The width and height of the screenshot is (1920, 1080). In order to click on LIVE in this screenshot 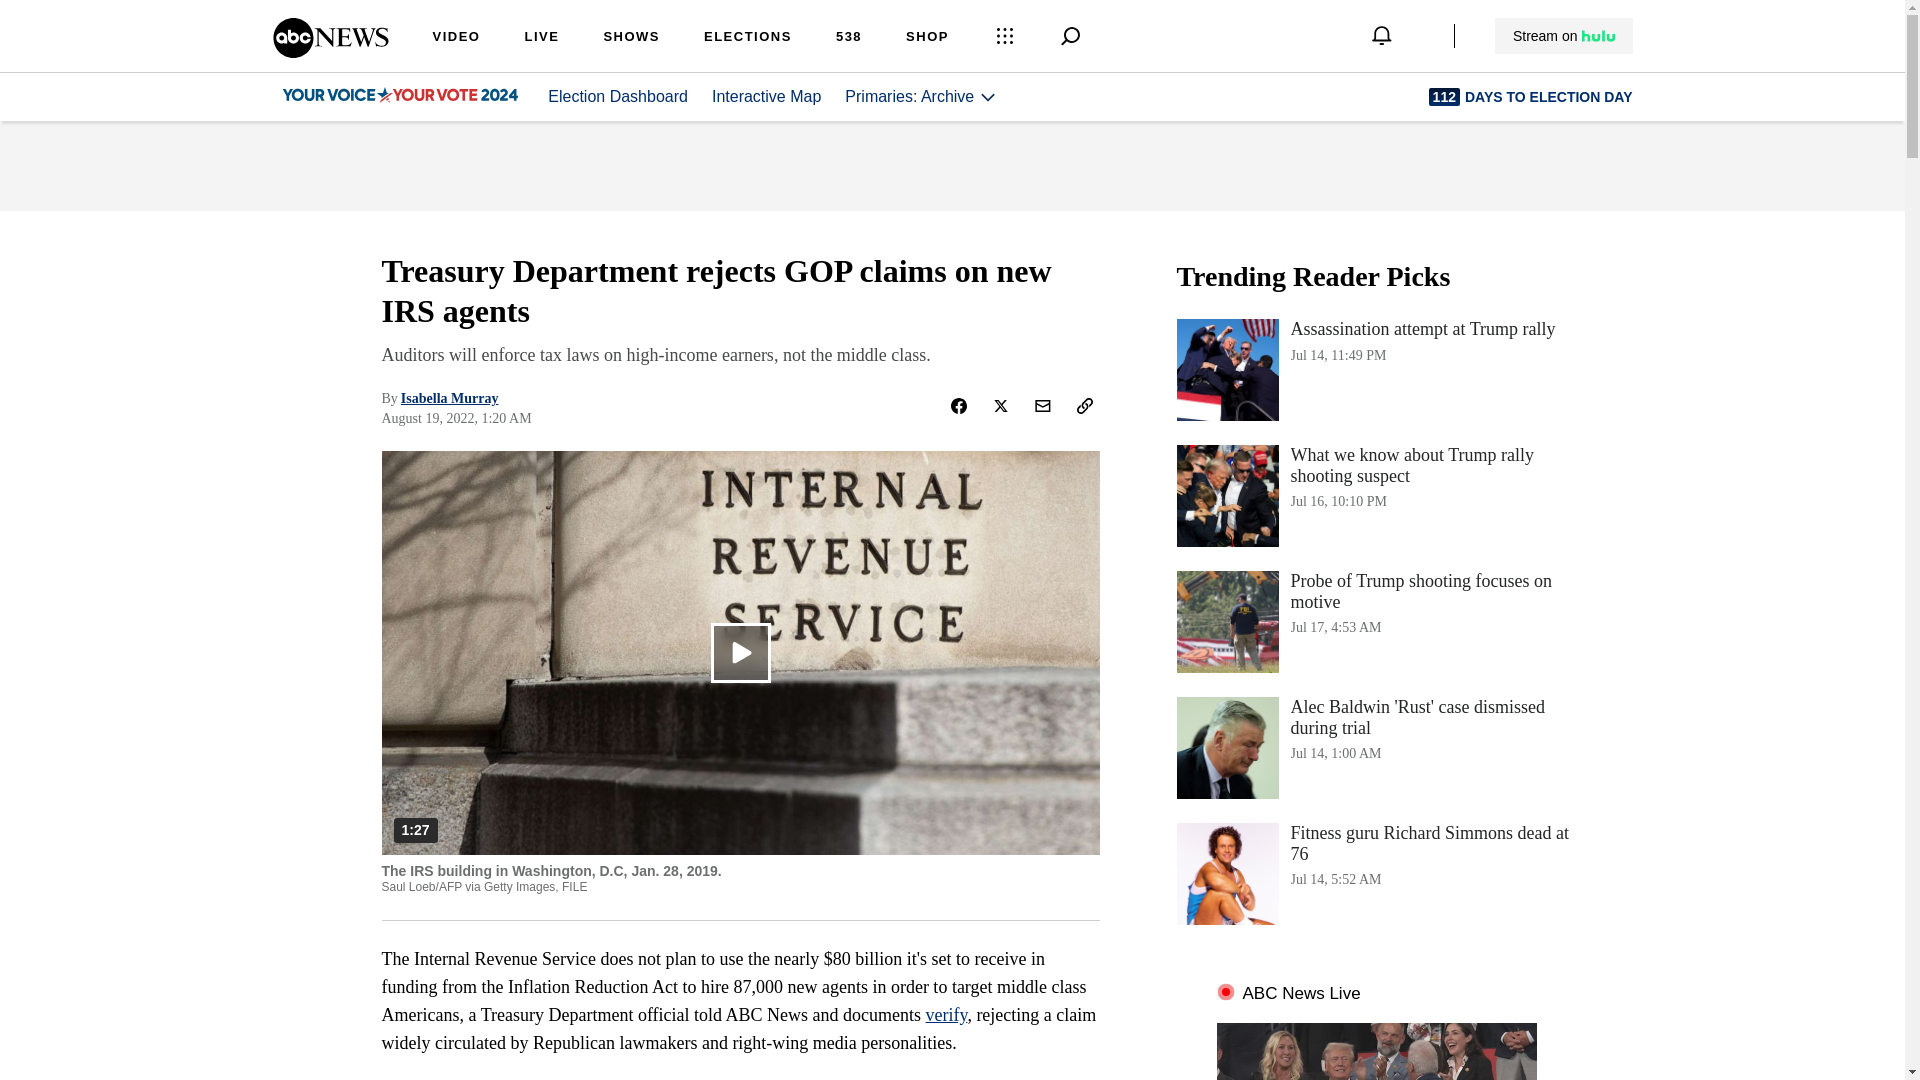, I will do `click(541, 38)`.